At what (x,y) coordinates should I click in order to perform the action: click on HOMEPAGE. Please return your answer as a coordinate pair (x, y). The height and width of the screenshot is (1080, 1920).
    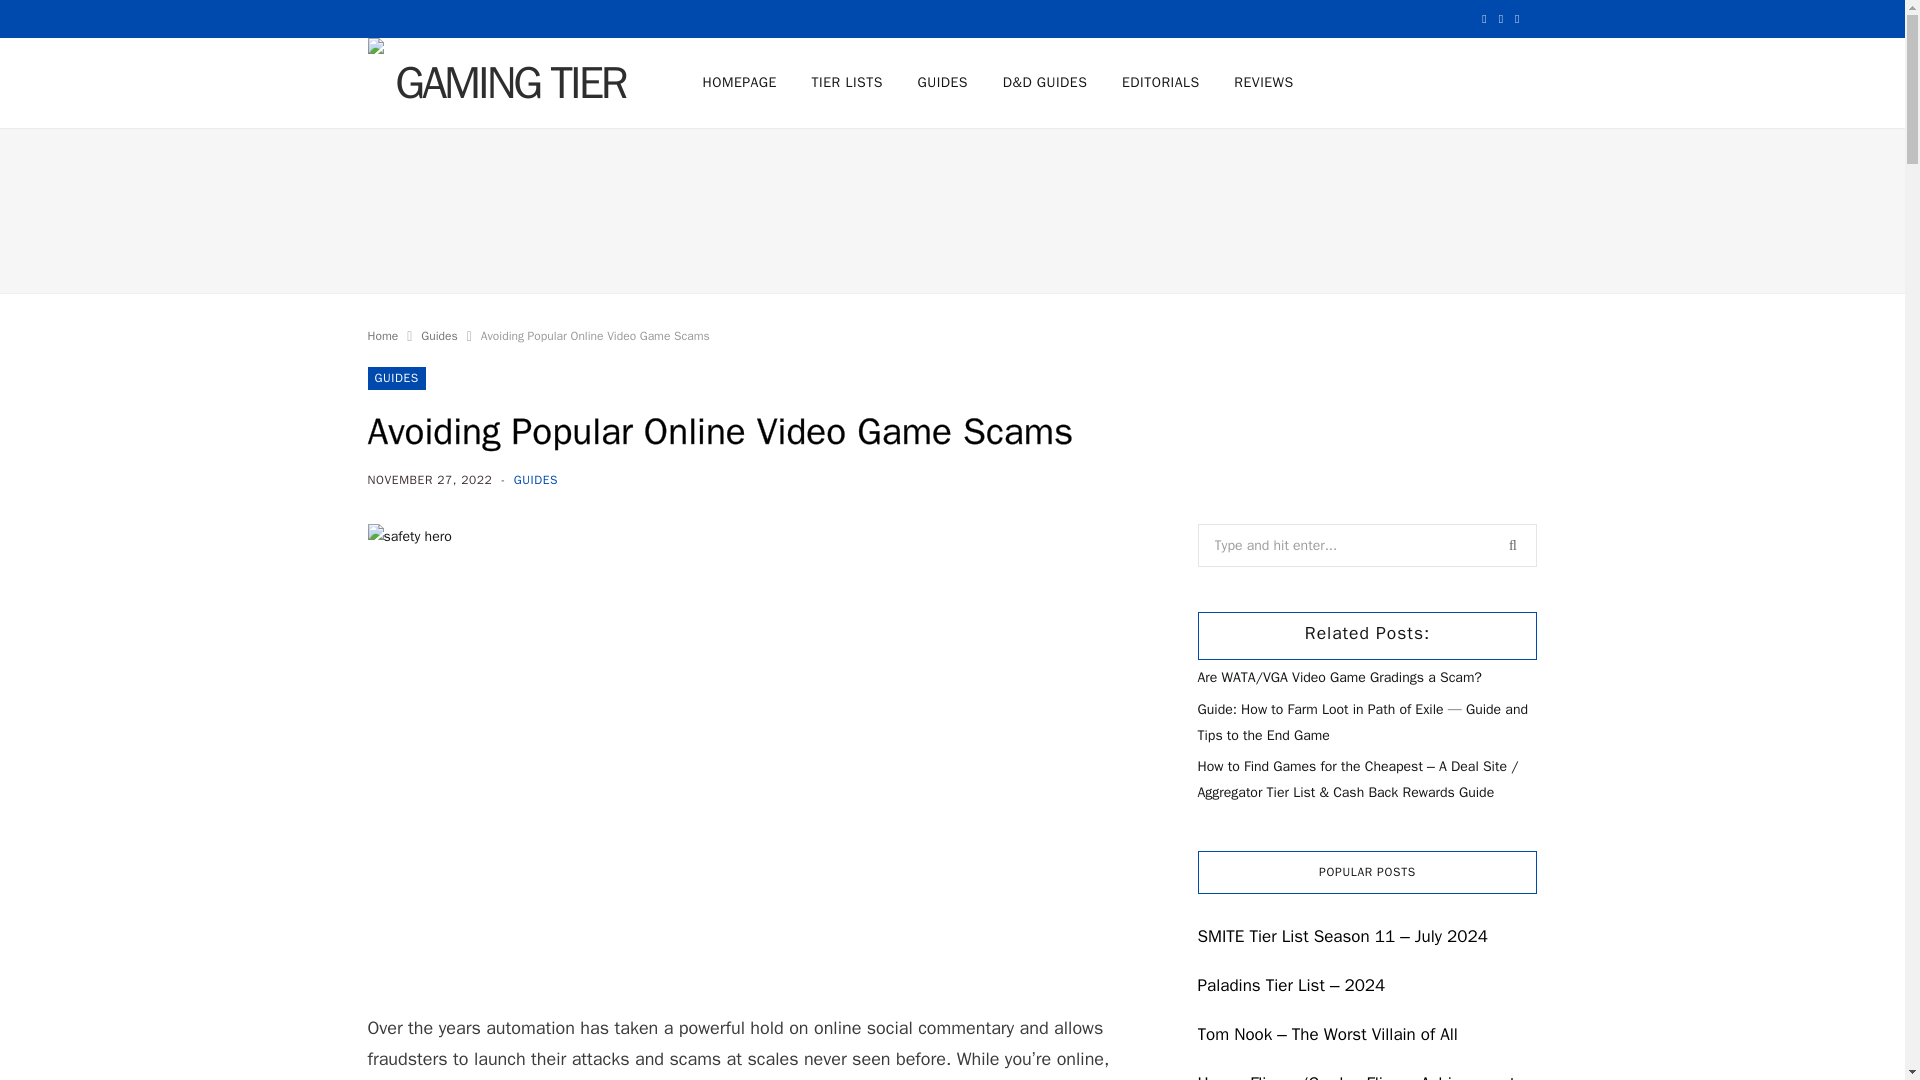
    Looking at the image, I should click on (739, 82).